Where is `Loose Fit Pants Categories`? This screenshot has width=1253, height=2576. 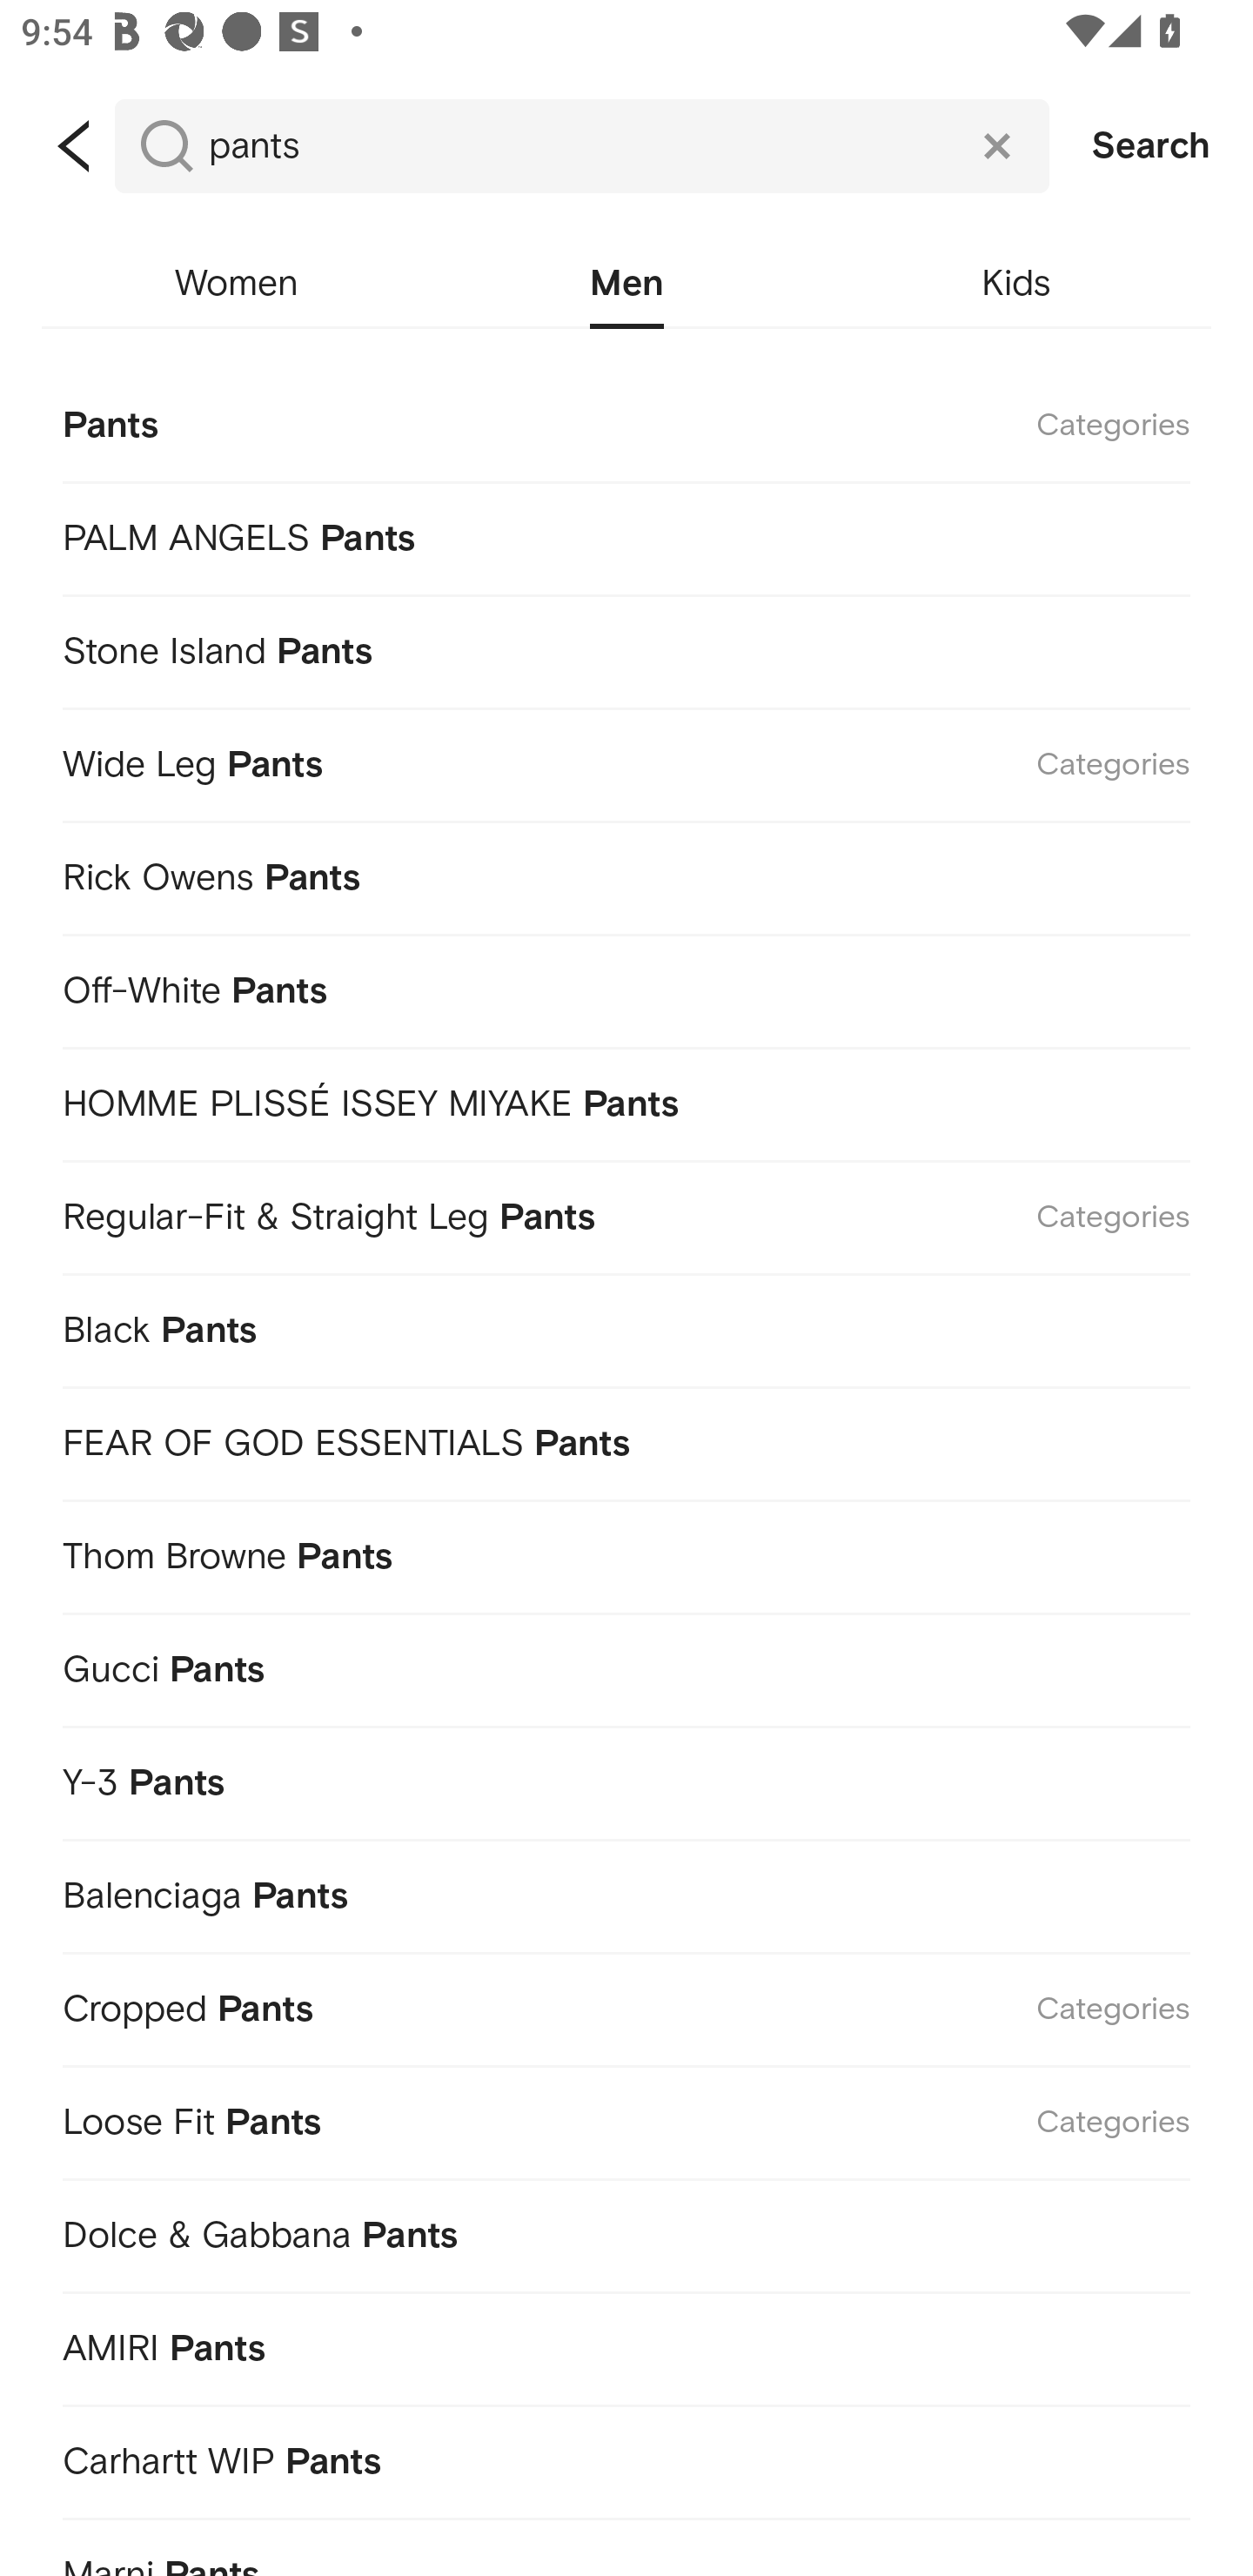 Loose Fit Pants Categories is located at coordinates (626, 2117).